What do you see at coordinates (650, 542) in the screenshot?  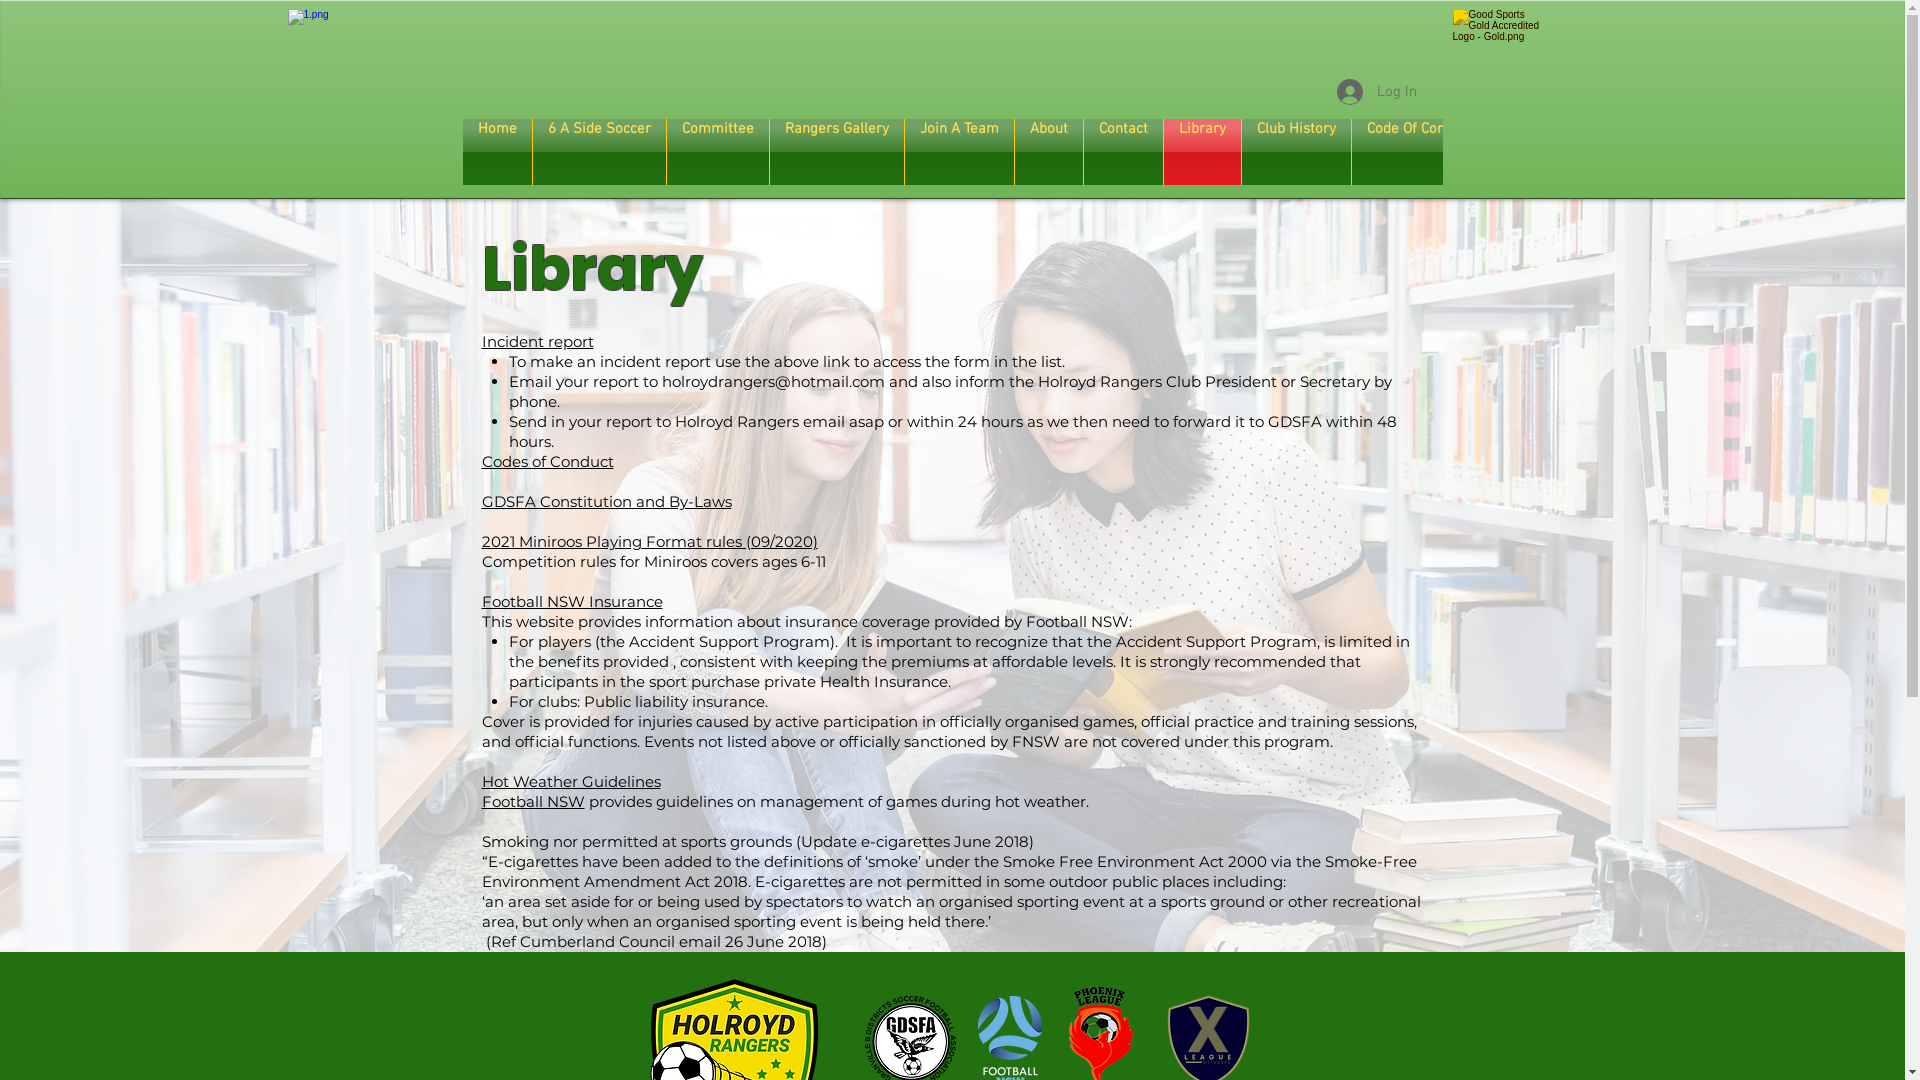 I see `2021 Miniroos Playing Format rules (09/2020)` at bounding box center [650, 542].